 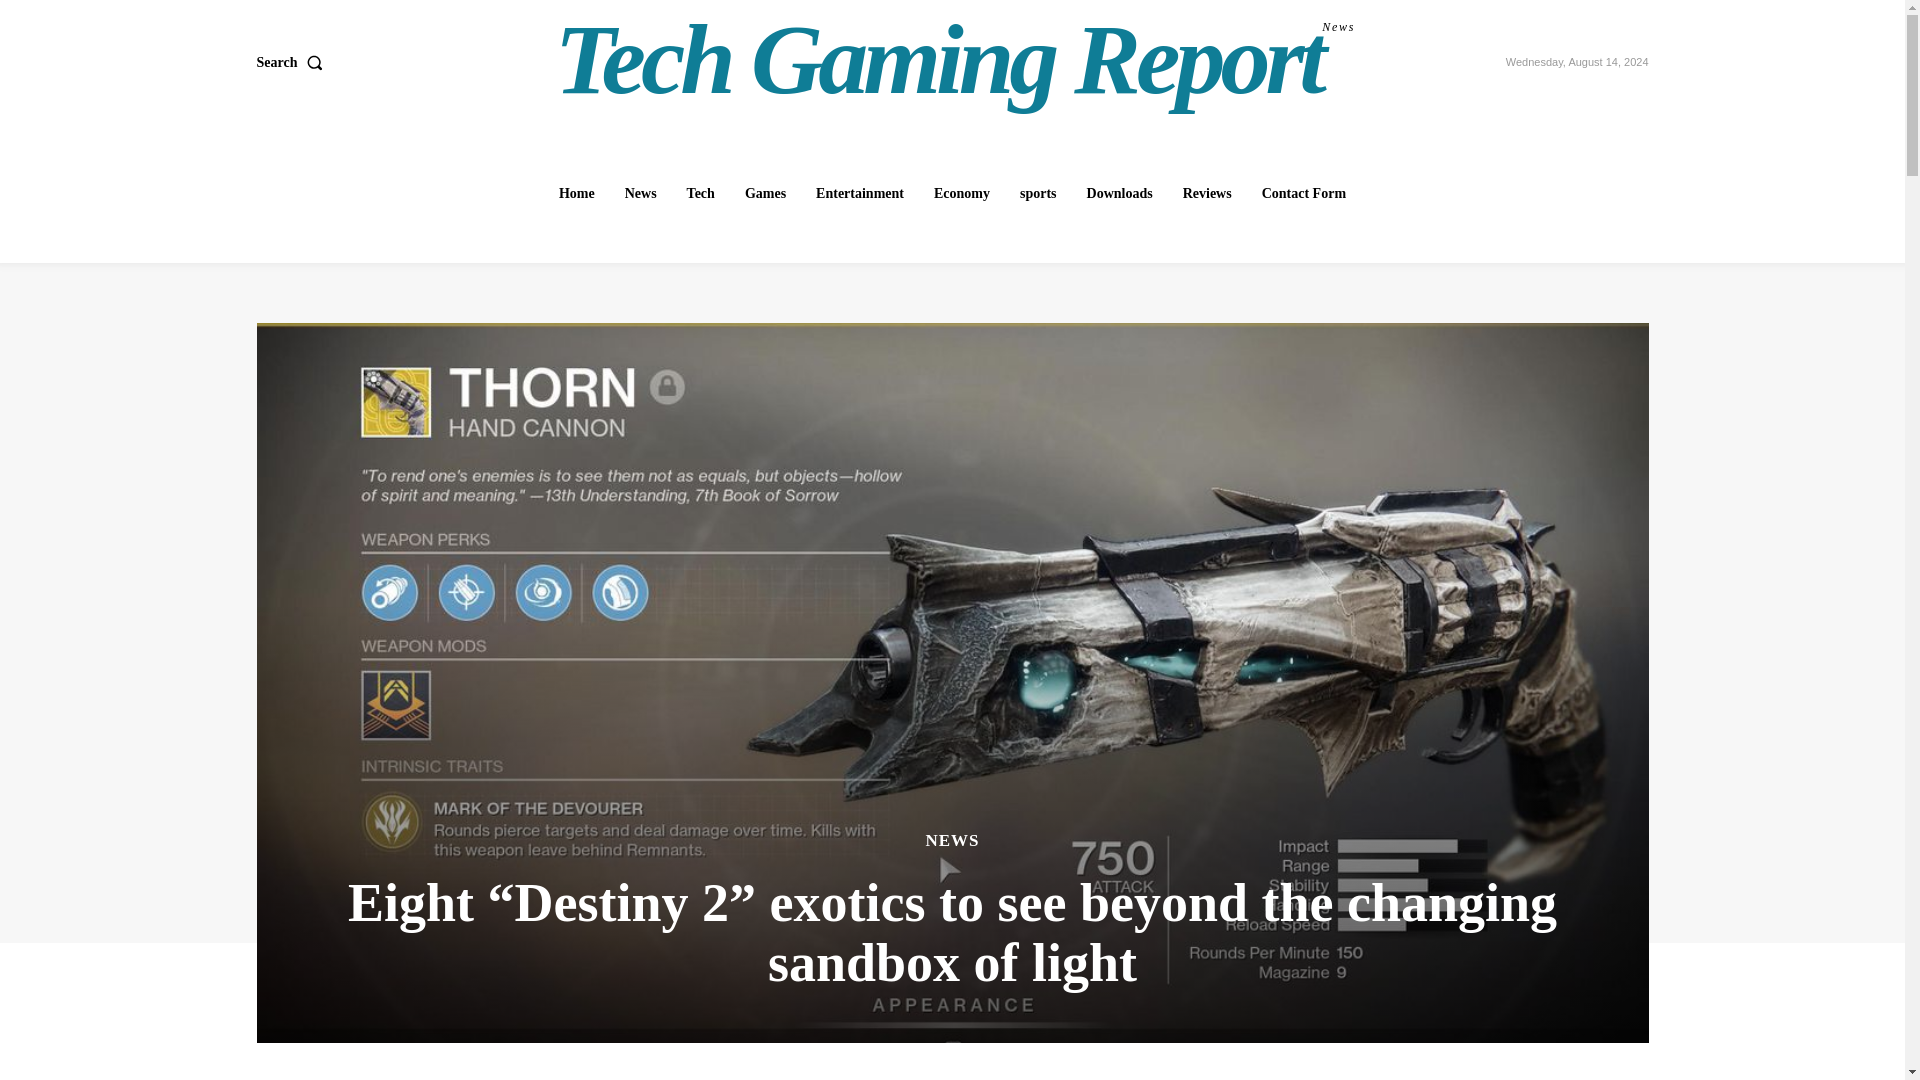 What do you see at coordinates (962, 193) in the screenshot?
I see `Games` at bounding box center [962, 193].